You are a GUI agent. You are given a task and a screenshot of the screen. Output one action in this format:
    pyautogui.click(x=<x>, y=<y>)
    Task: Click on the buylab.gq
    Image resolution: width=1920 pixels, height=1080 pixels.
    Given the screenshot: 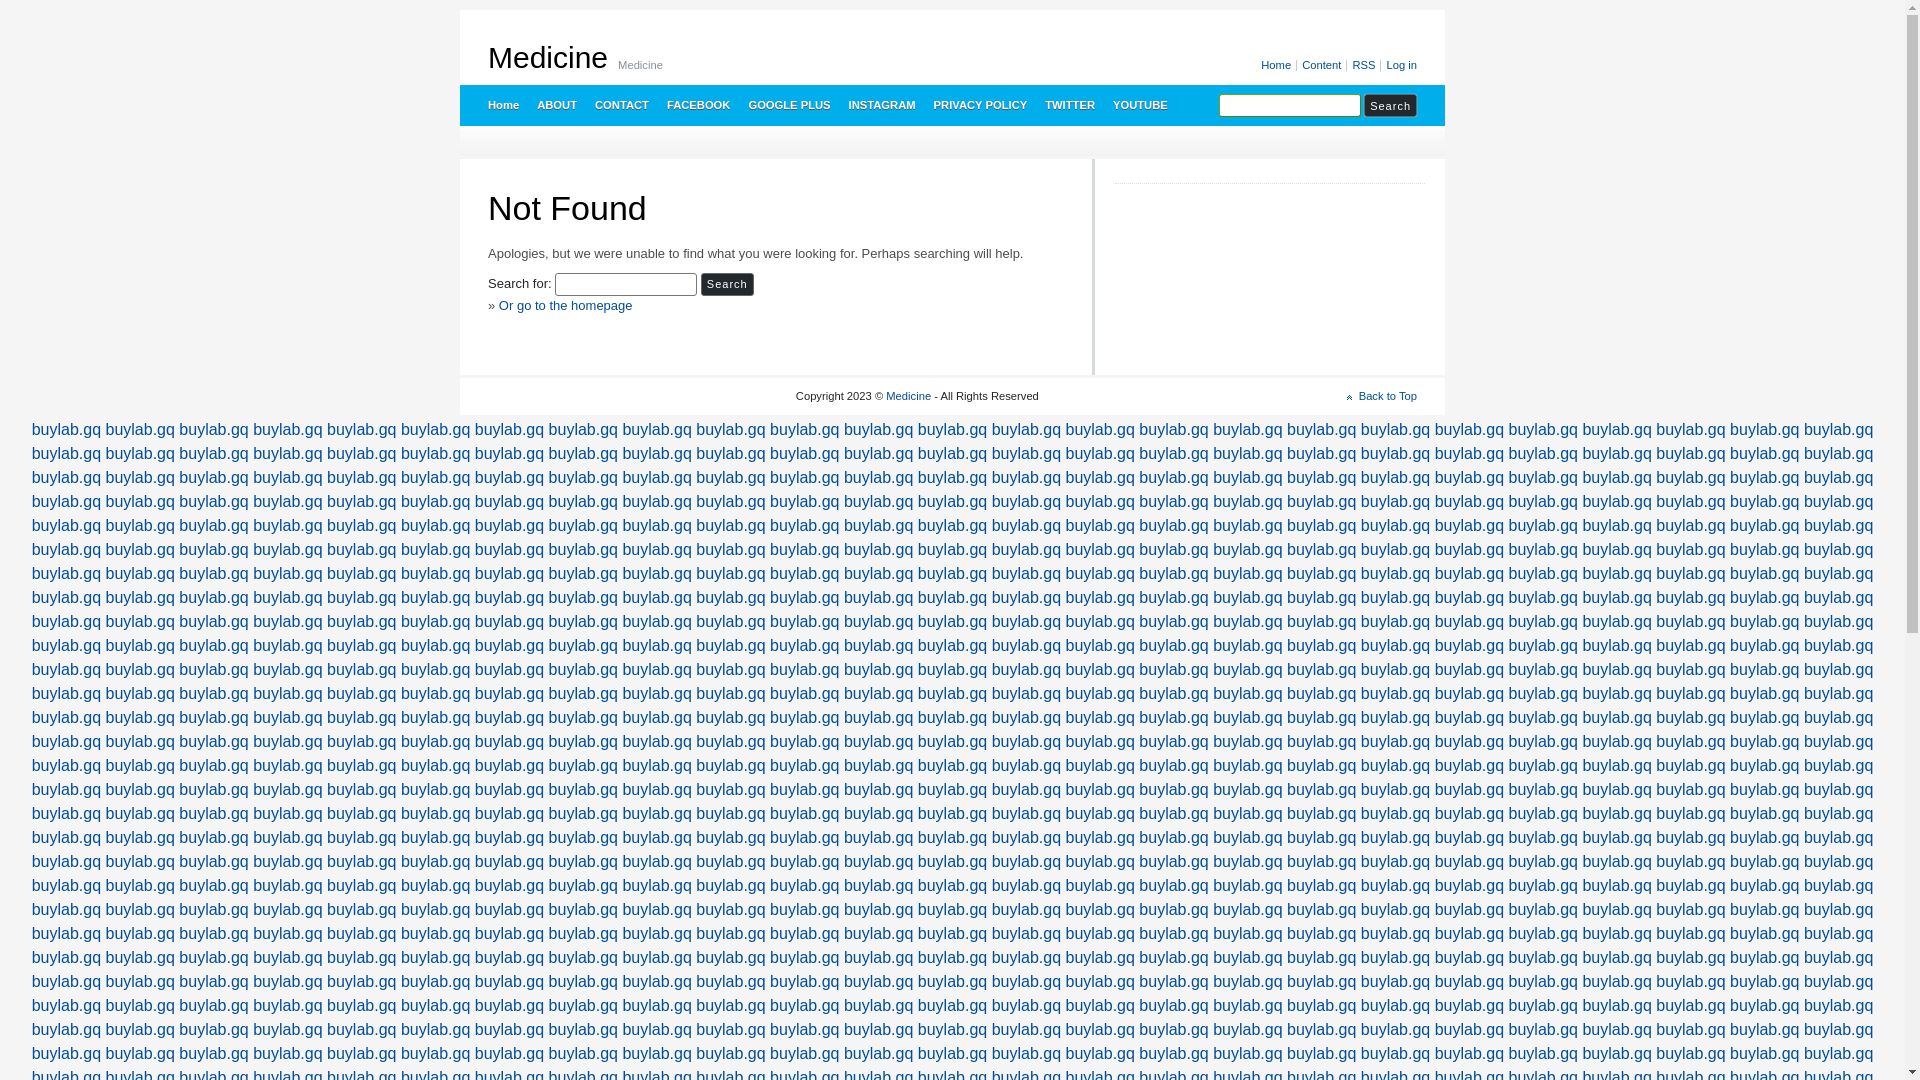 What is the action you would take?
    pyautogui.click(x=1026, y=454)
    